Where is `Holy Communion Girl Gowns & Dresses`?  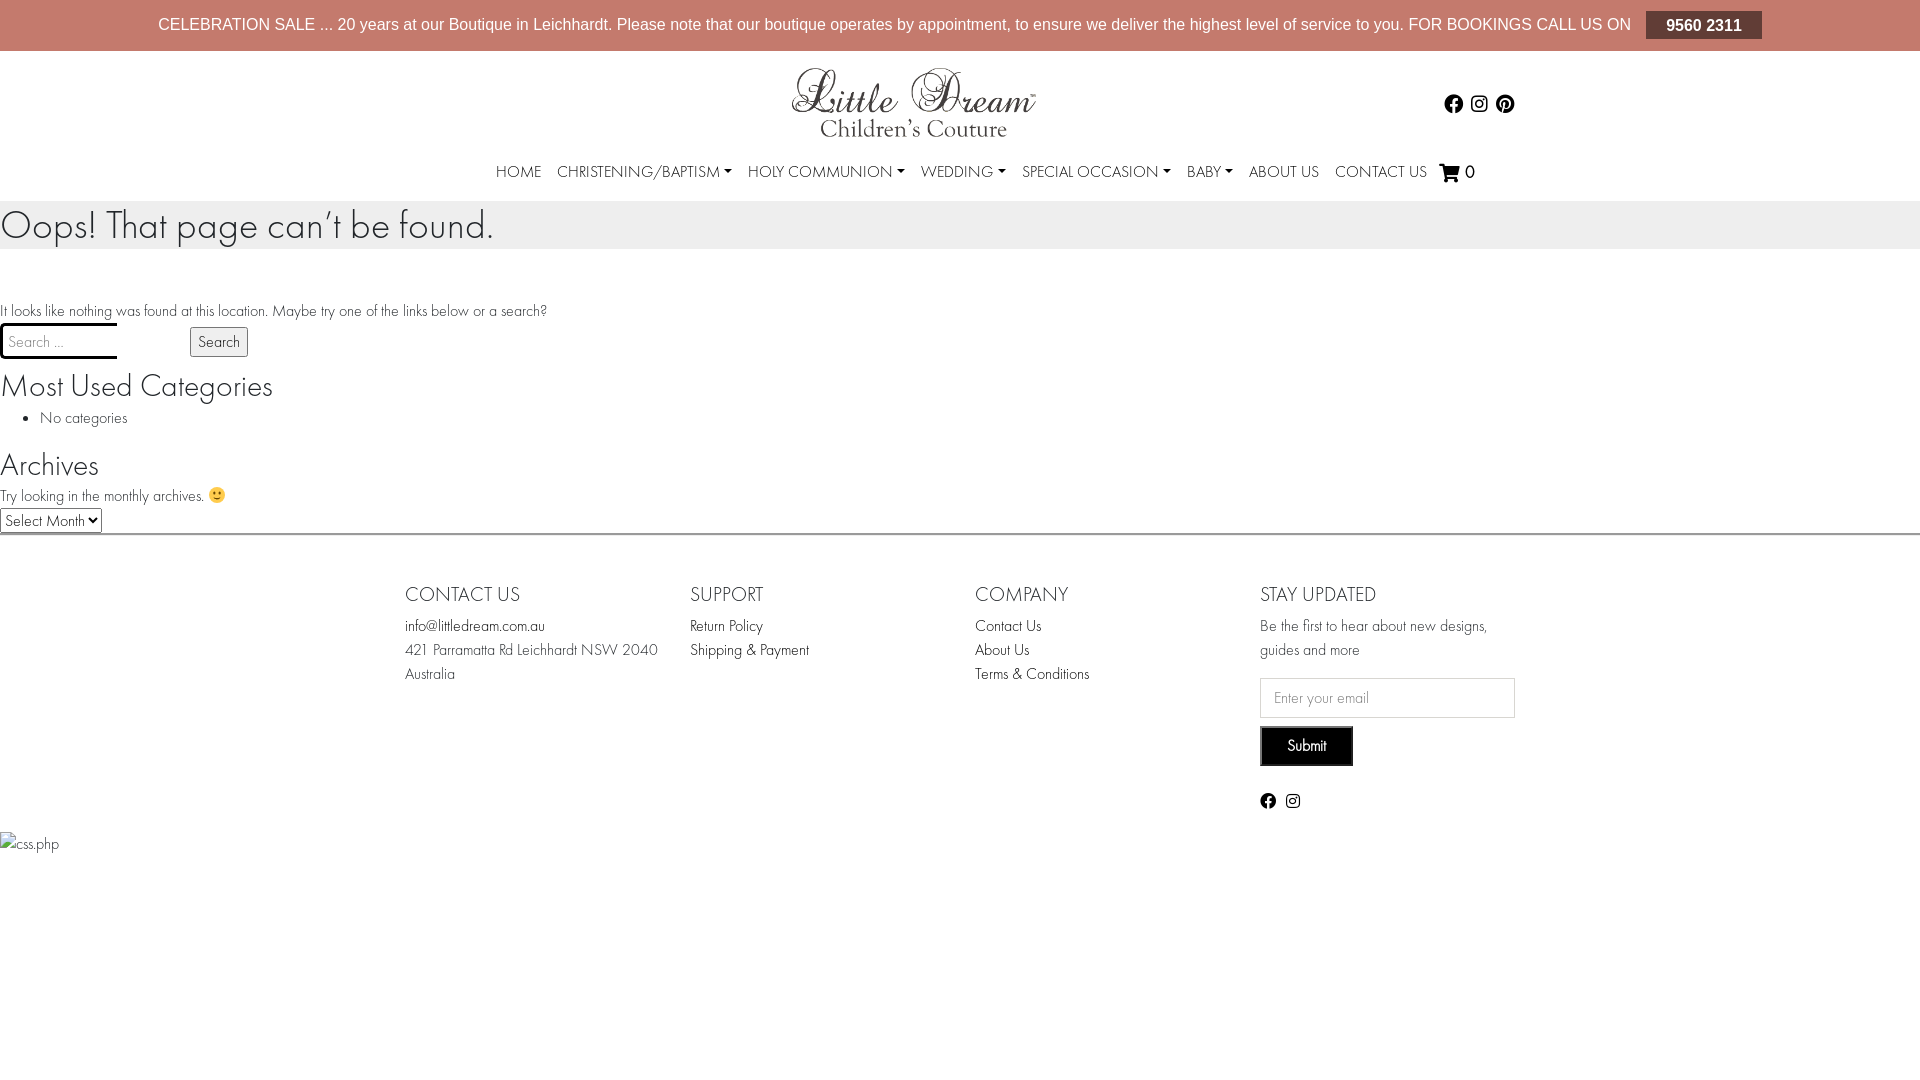 Holy Communion Girl Gowns & Dresses is located at coordinates (885, 212).